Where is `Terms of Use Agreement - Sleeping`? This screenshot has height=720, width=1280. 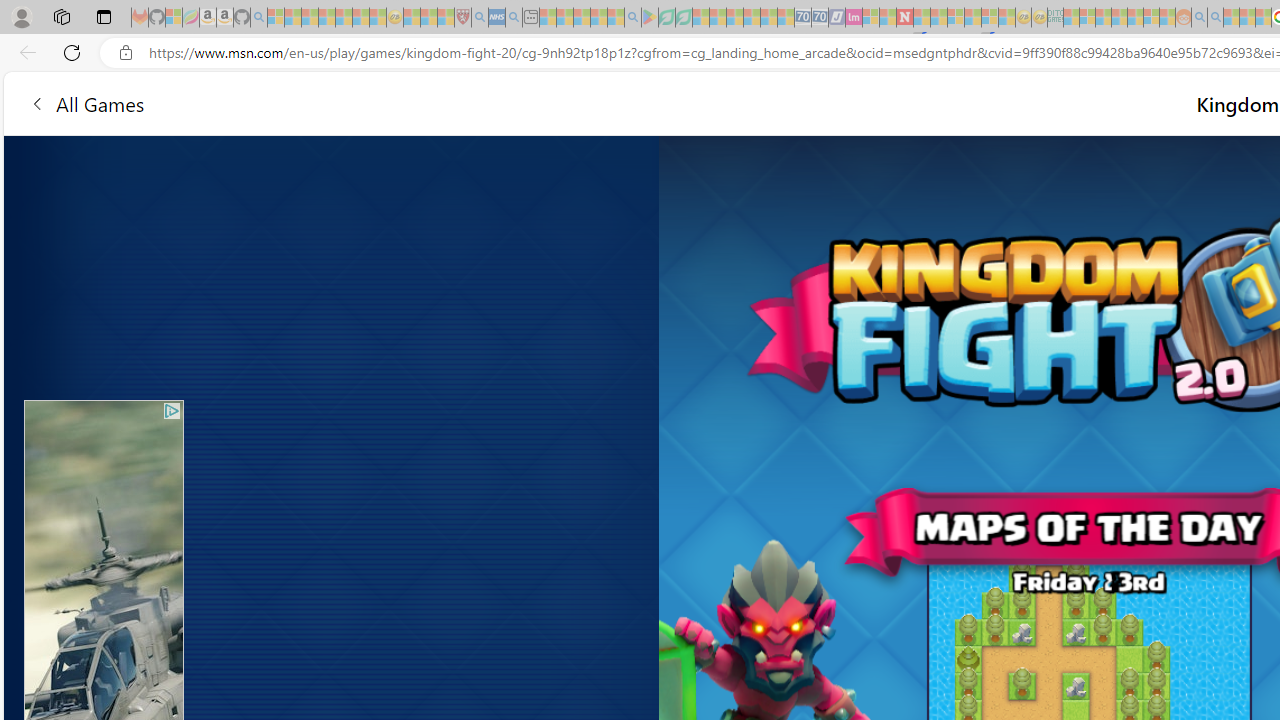
Terms of Use Agreement - Sleeping is located at coordinates (666, 18).